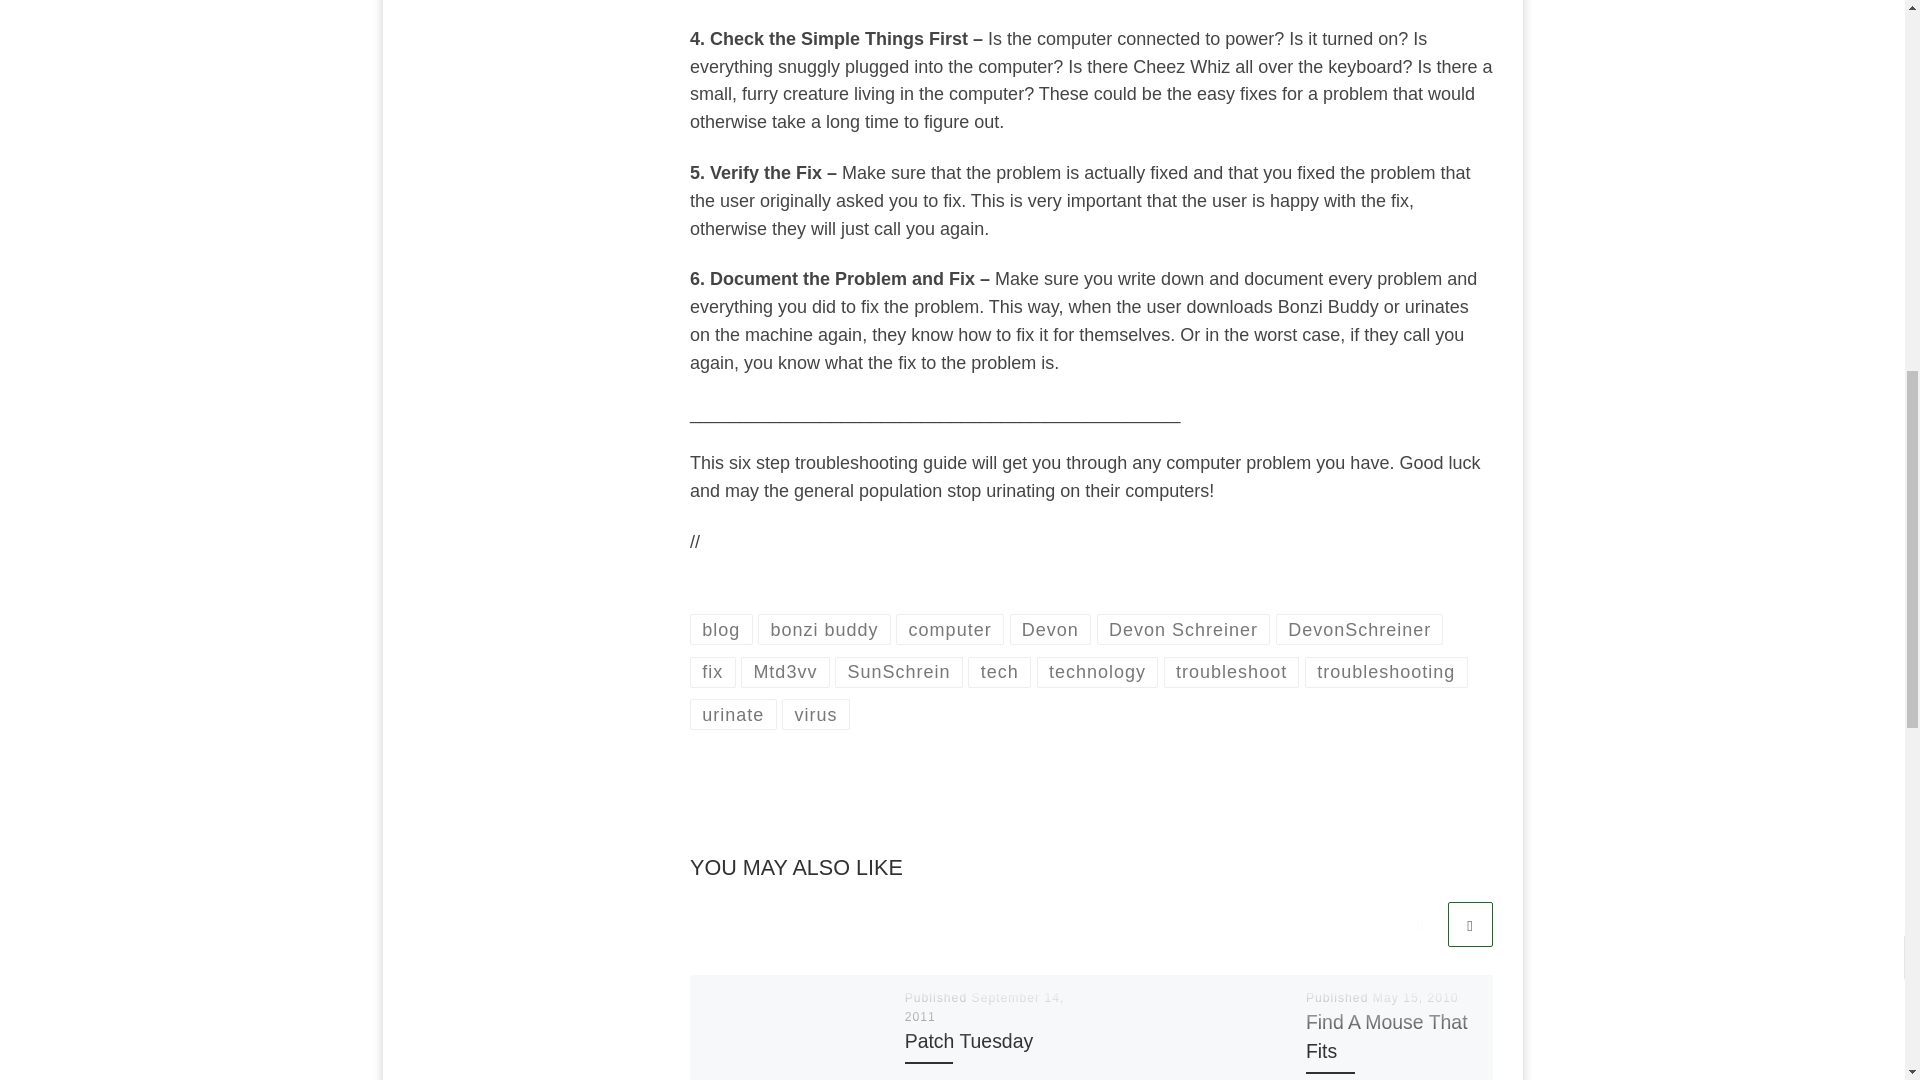 Image resolution: width=1920 pixels, height=1080 pixels. What do you see at coordinates (1050, 629) in the screenshot?
I see `View all posts in Devon` at bounding box center [1050, 629].